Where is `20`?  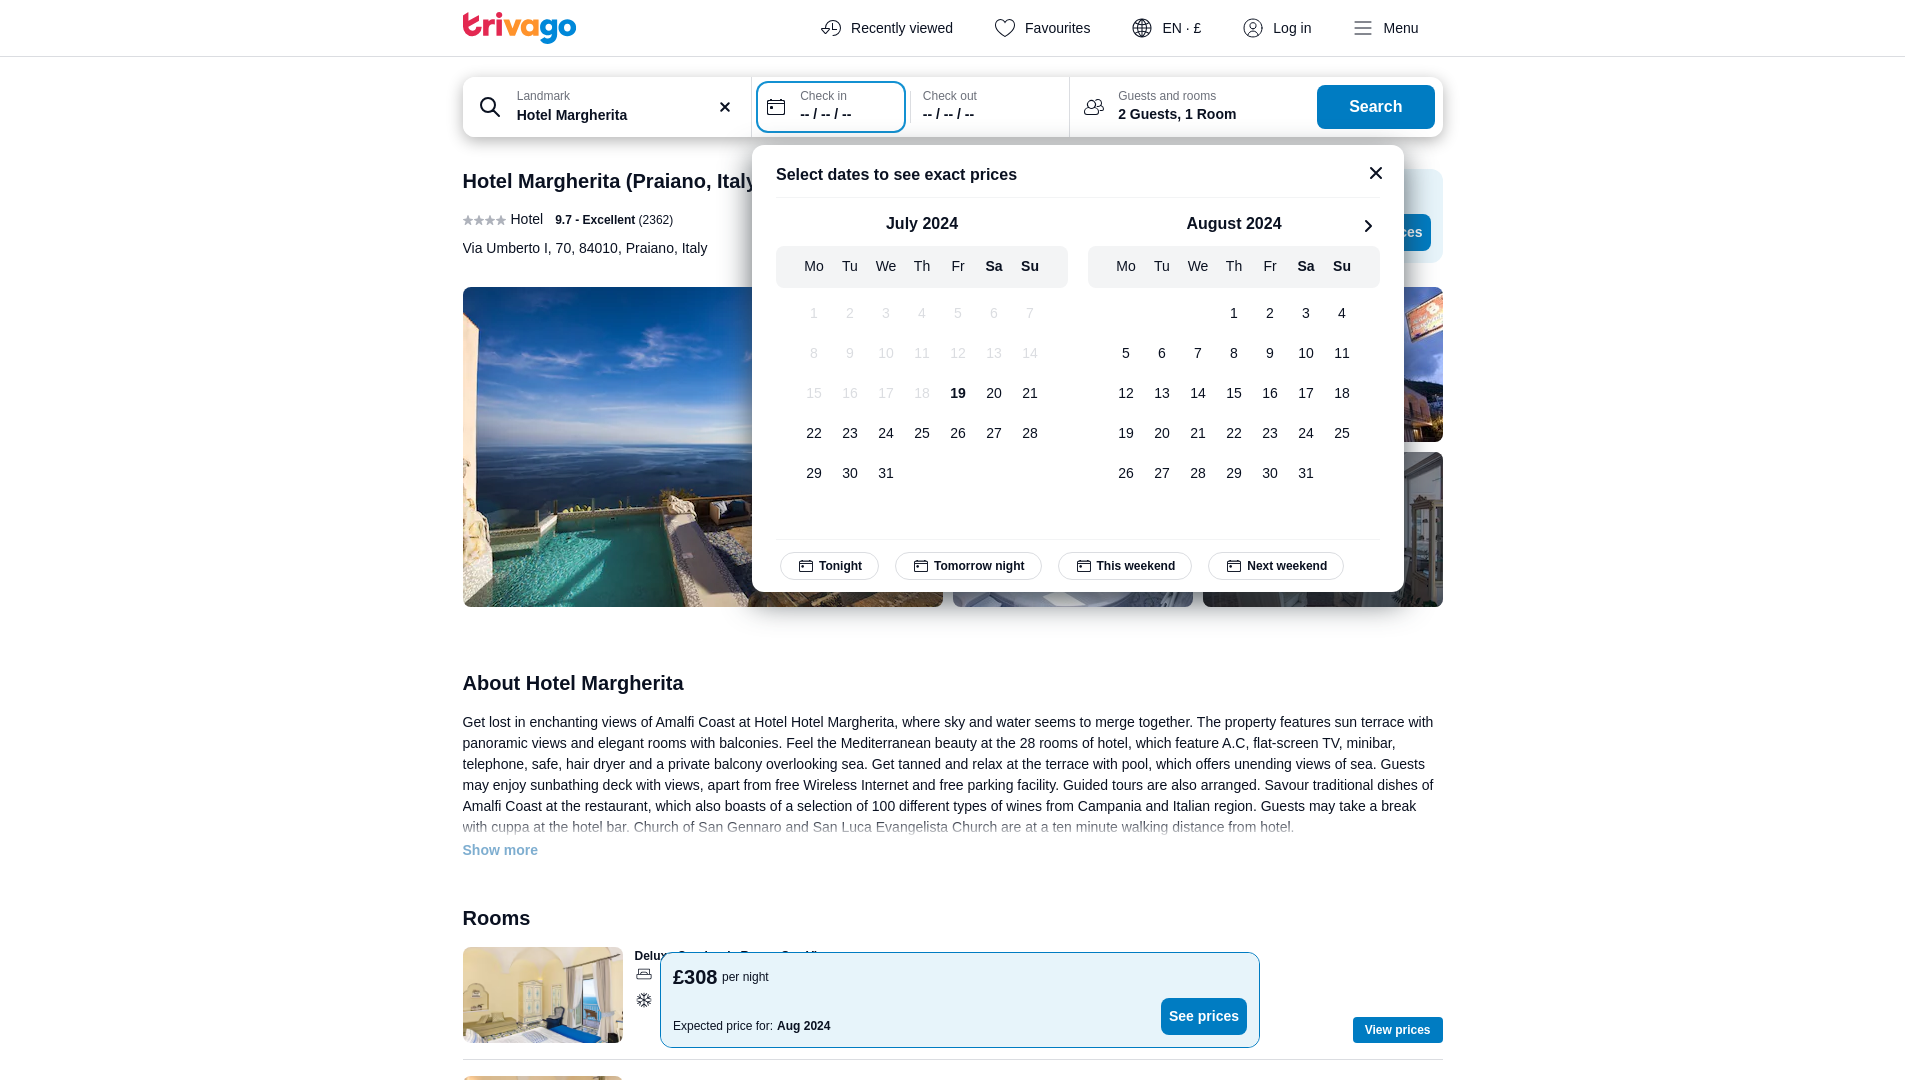
20 is located at coordinates (993, 393).